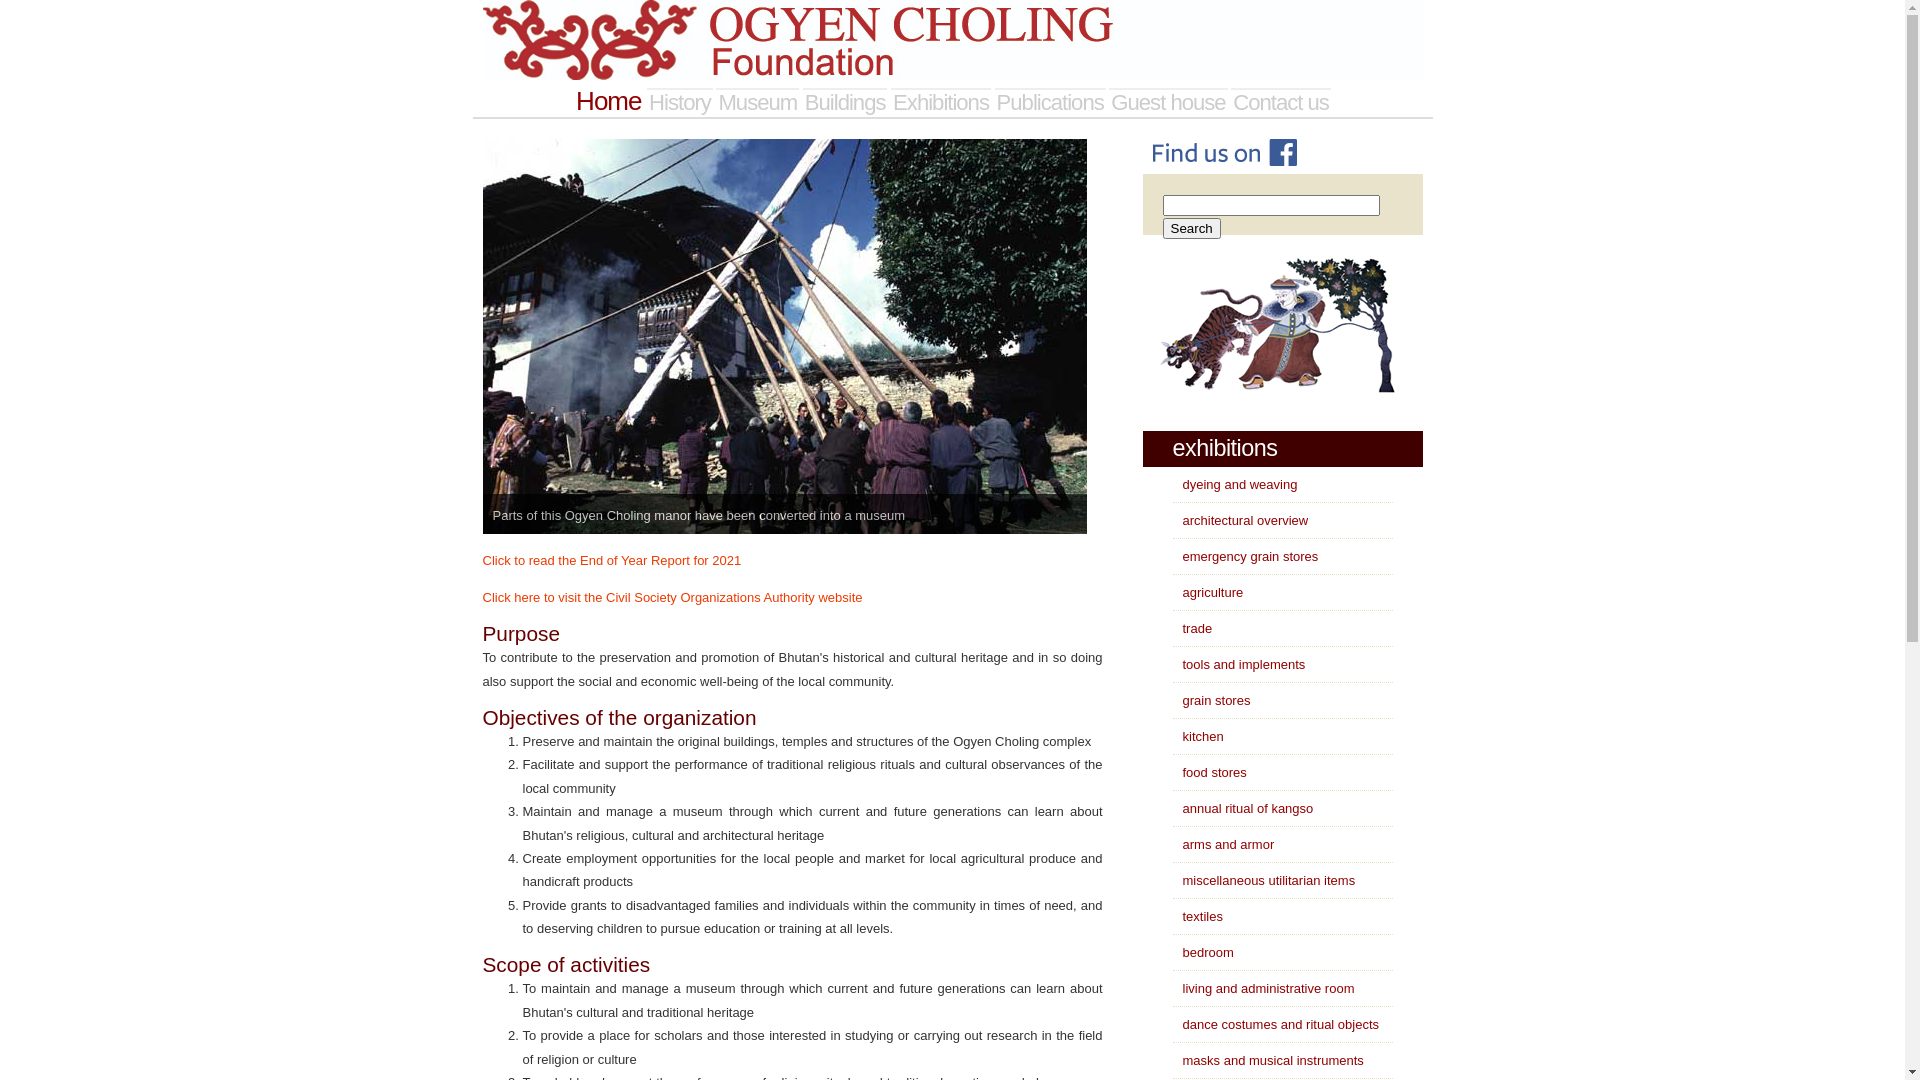  Describe the element at coordinates (1223, 844) in the screenshot. I see `arms and armor` at that location.